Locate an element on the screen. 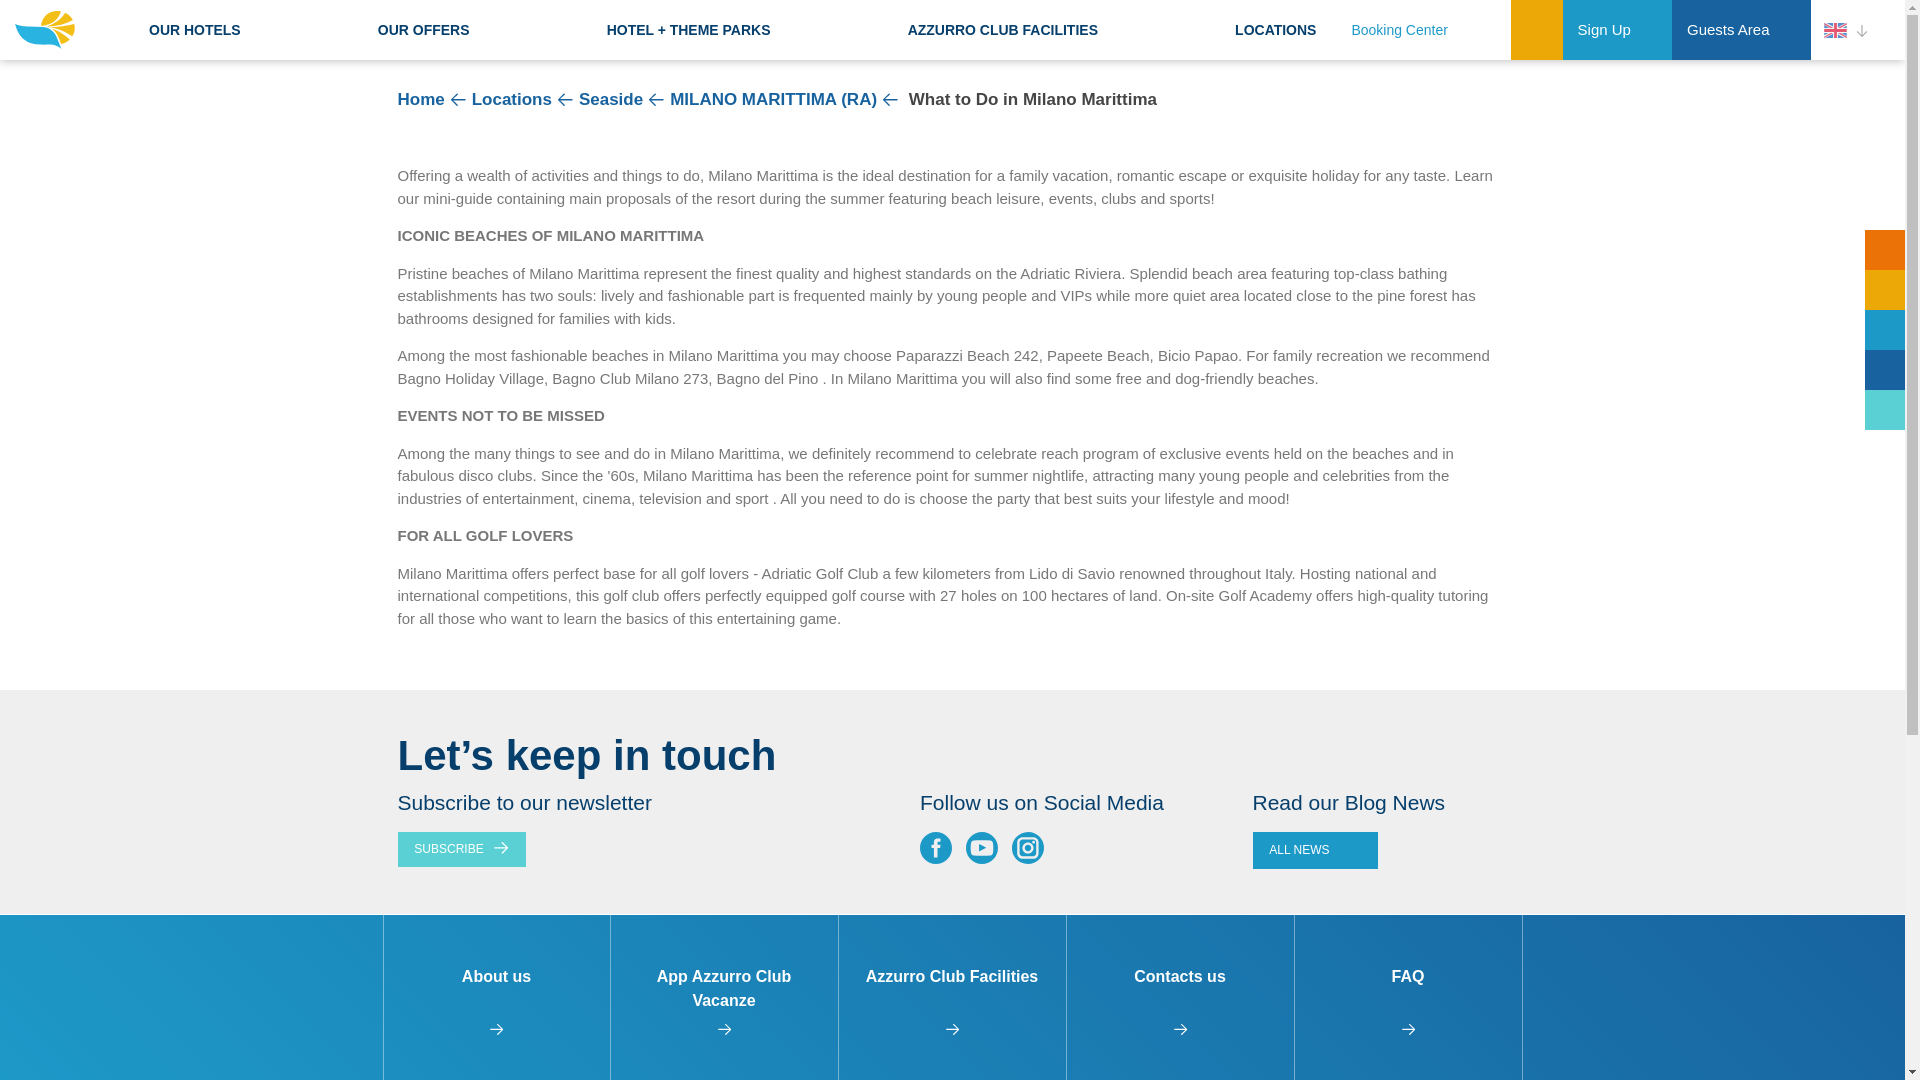  Home is located at coordinates (421, 99).